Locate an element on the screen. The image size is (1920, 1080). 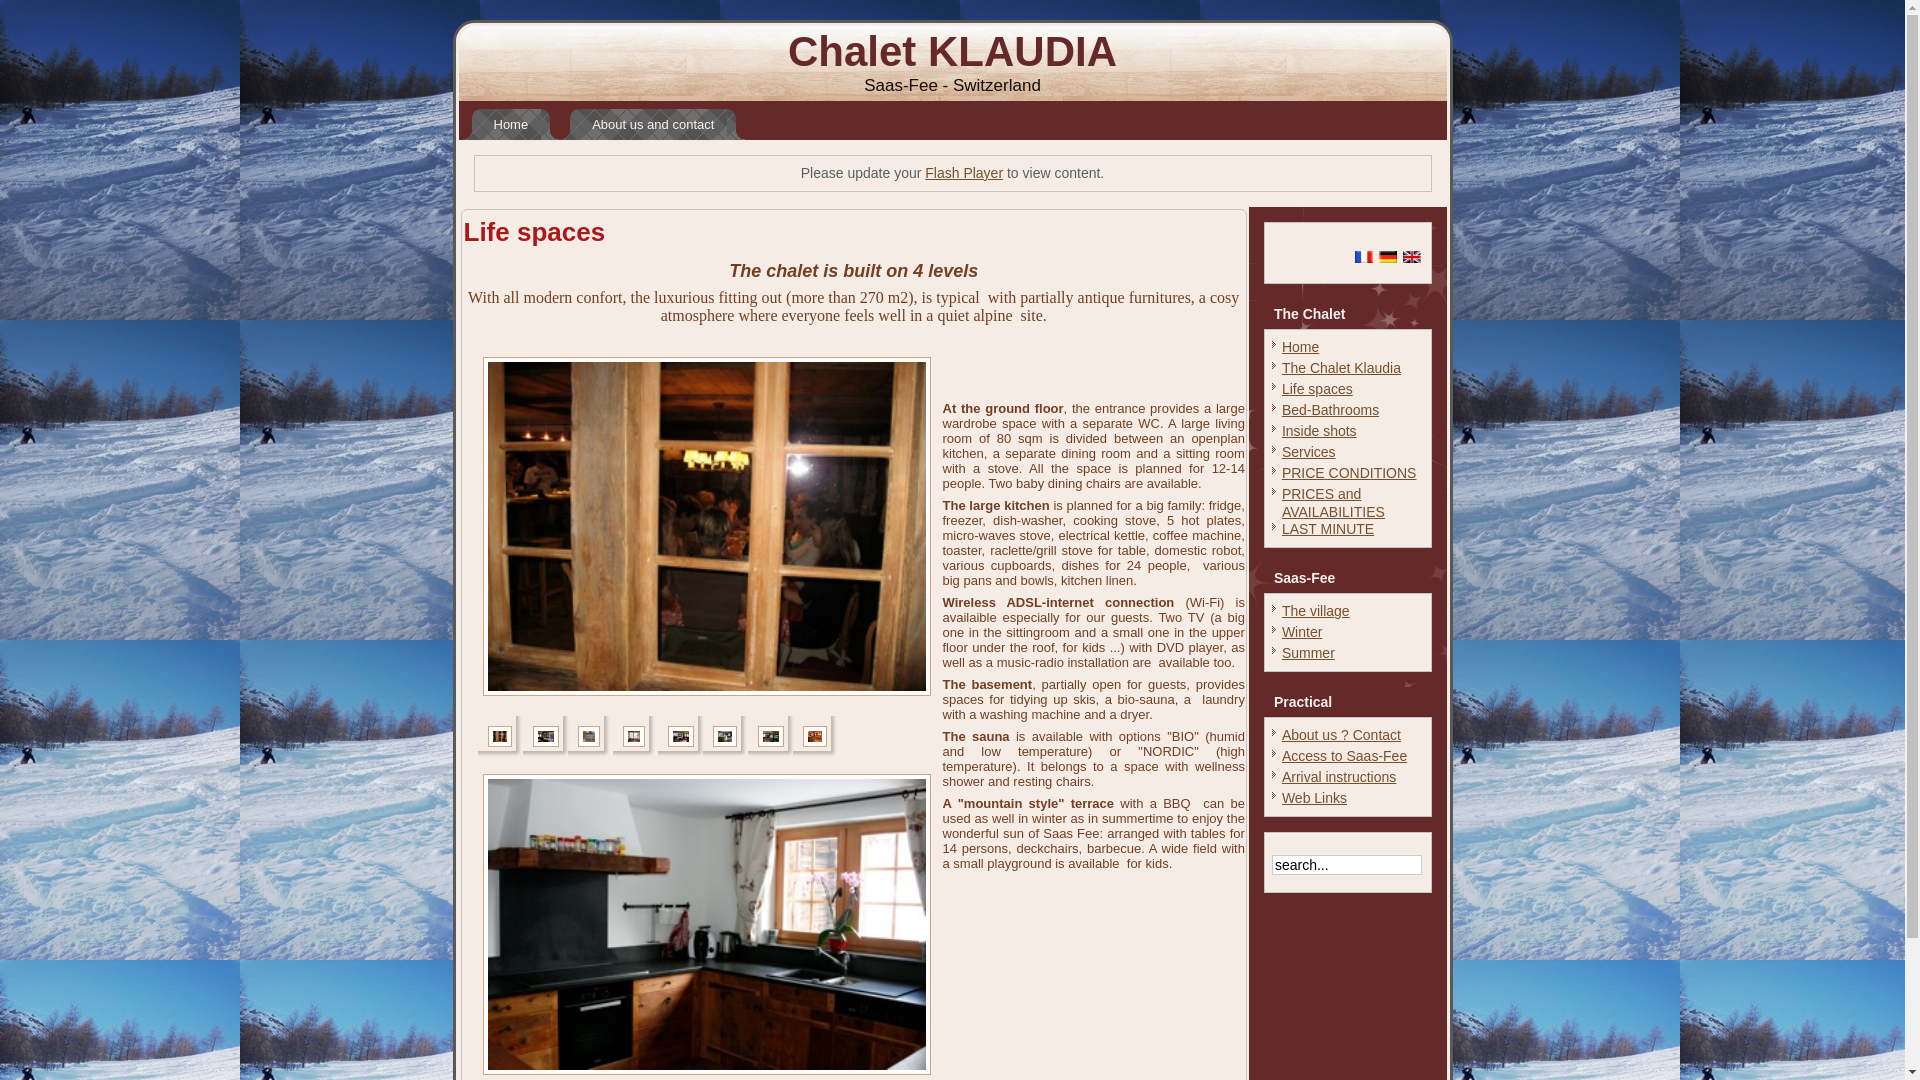
The village is located at coordinates (1316, 611).